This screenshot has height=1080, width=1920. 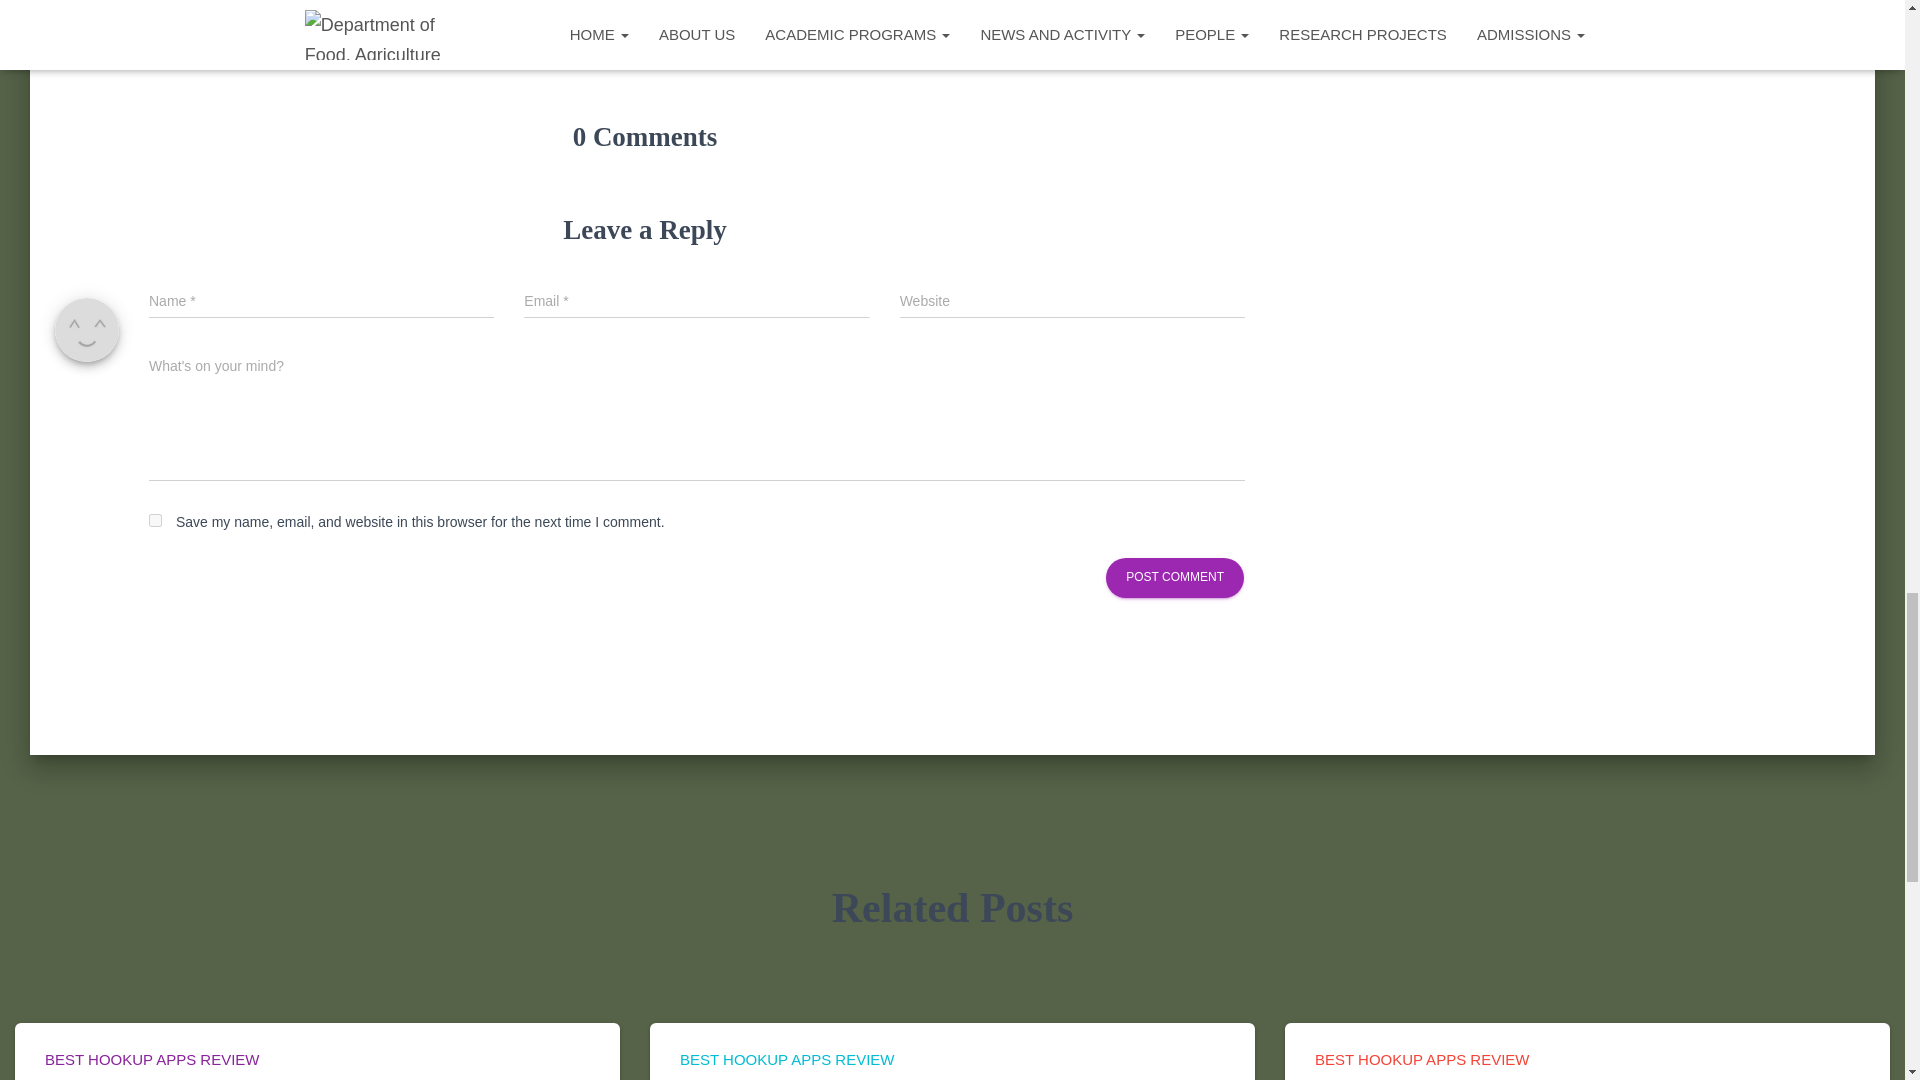 What do you see at coordinates (155, 520) in the screenshot?
I see `yes` at bounding box center [155, 520].